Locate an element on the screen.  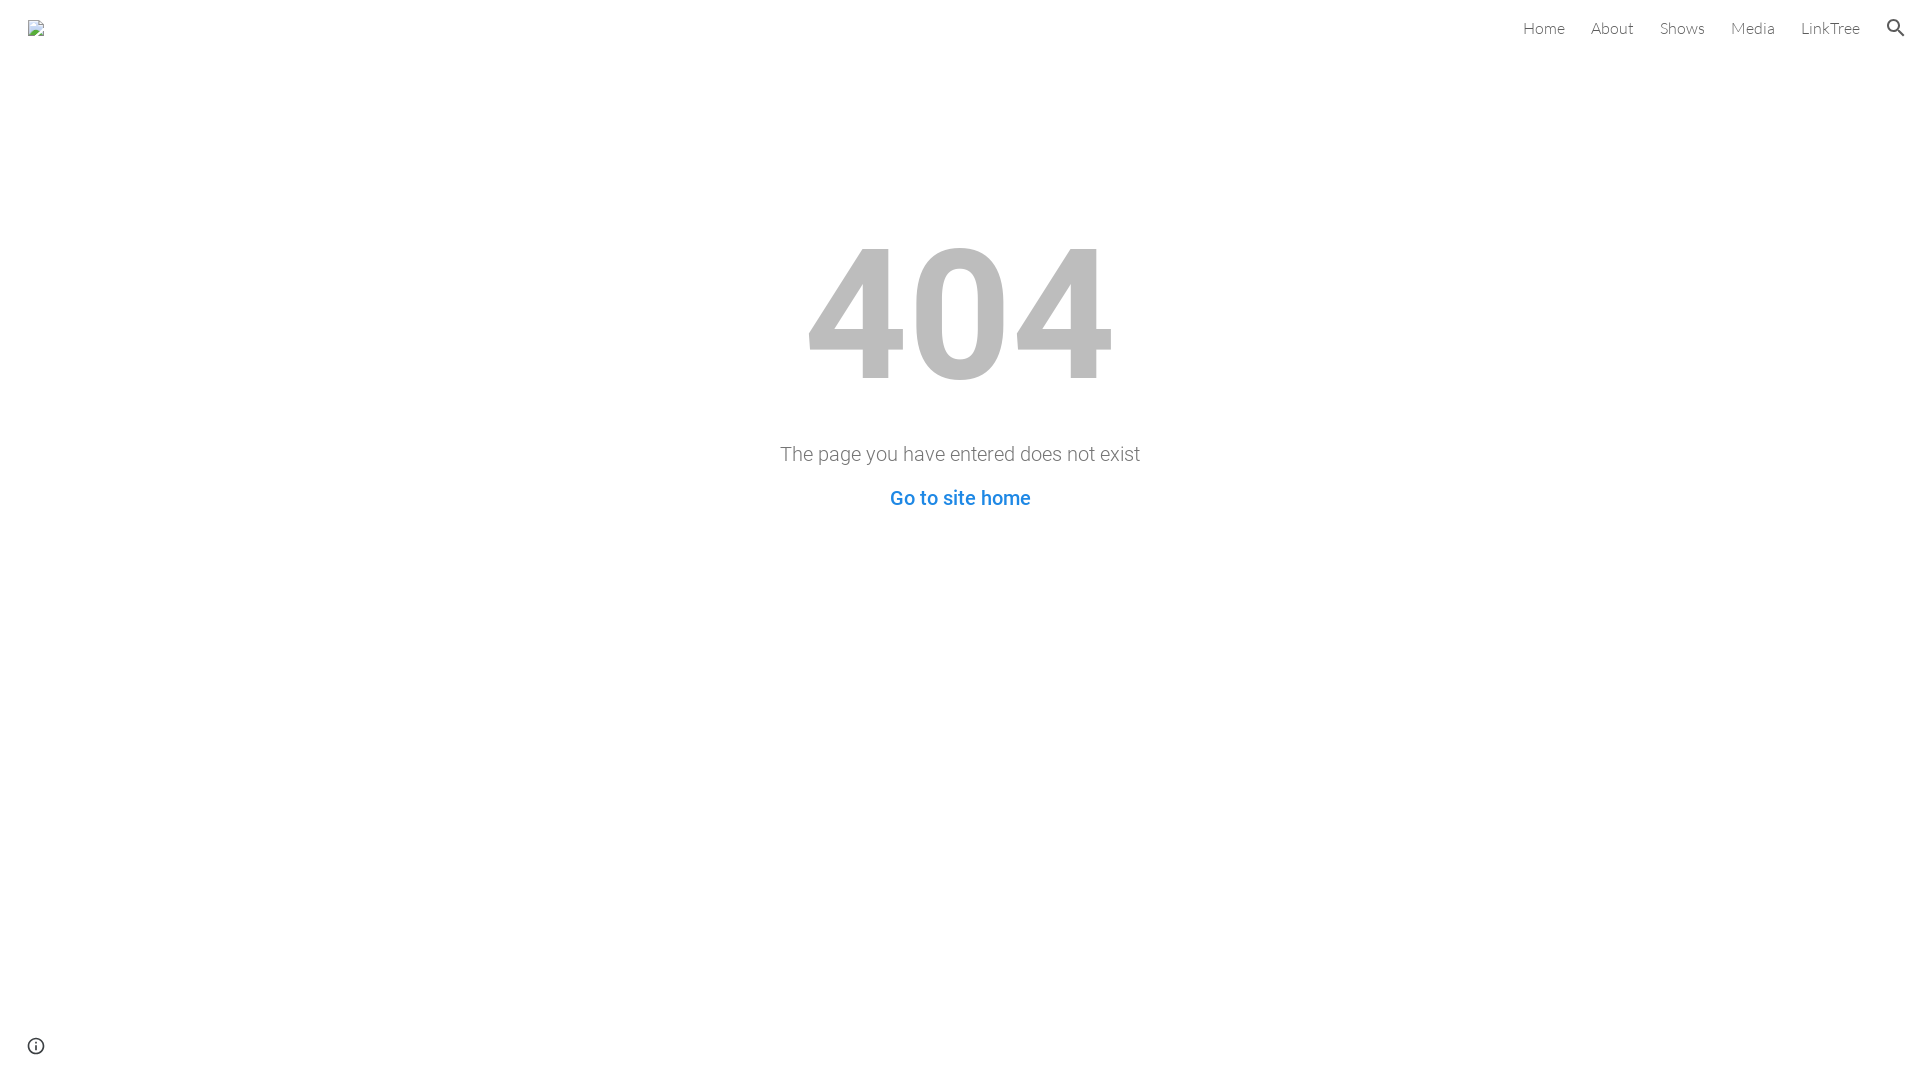
Home is located at coordinates (1544, 28).